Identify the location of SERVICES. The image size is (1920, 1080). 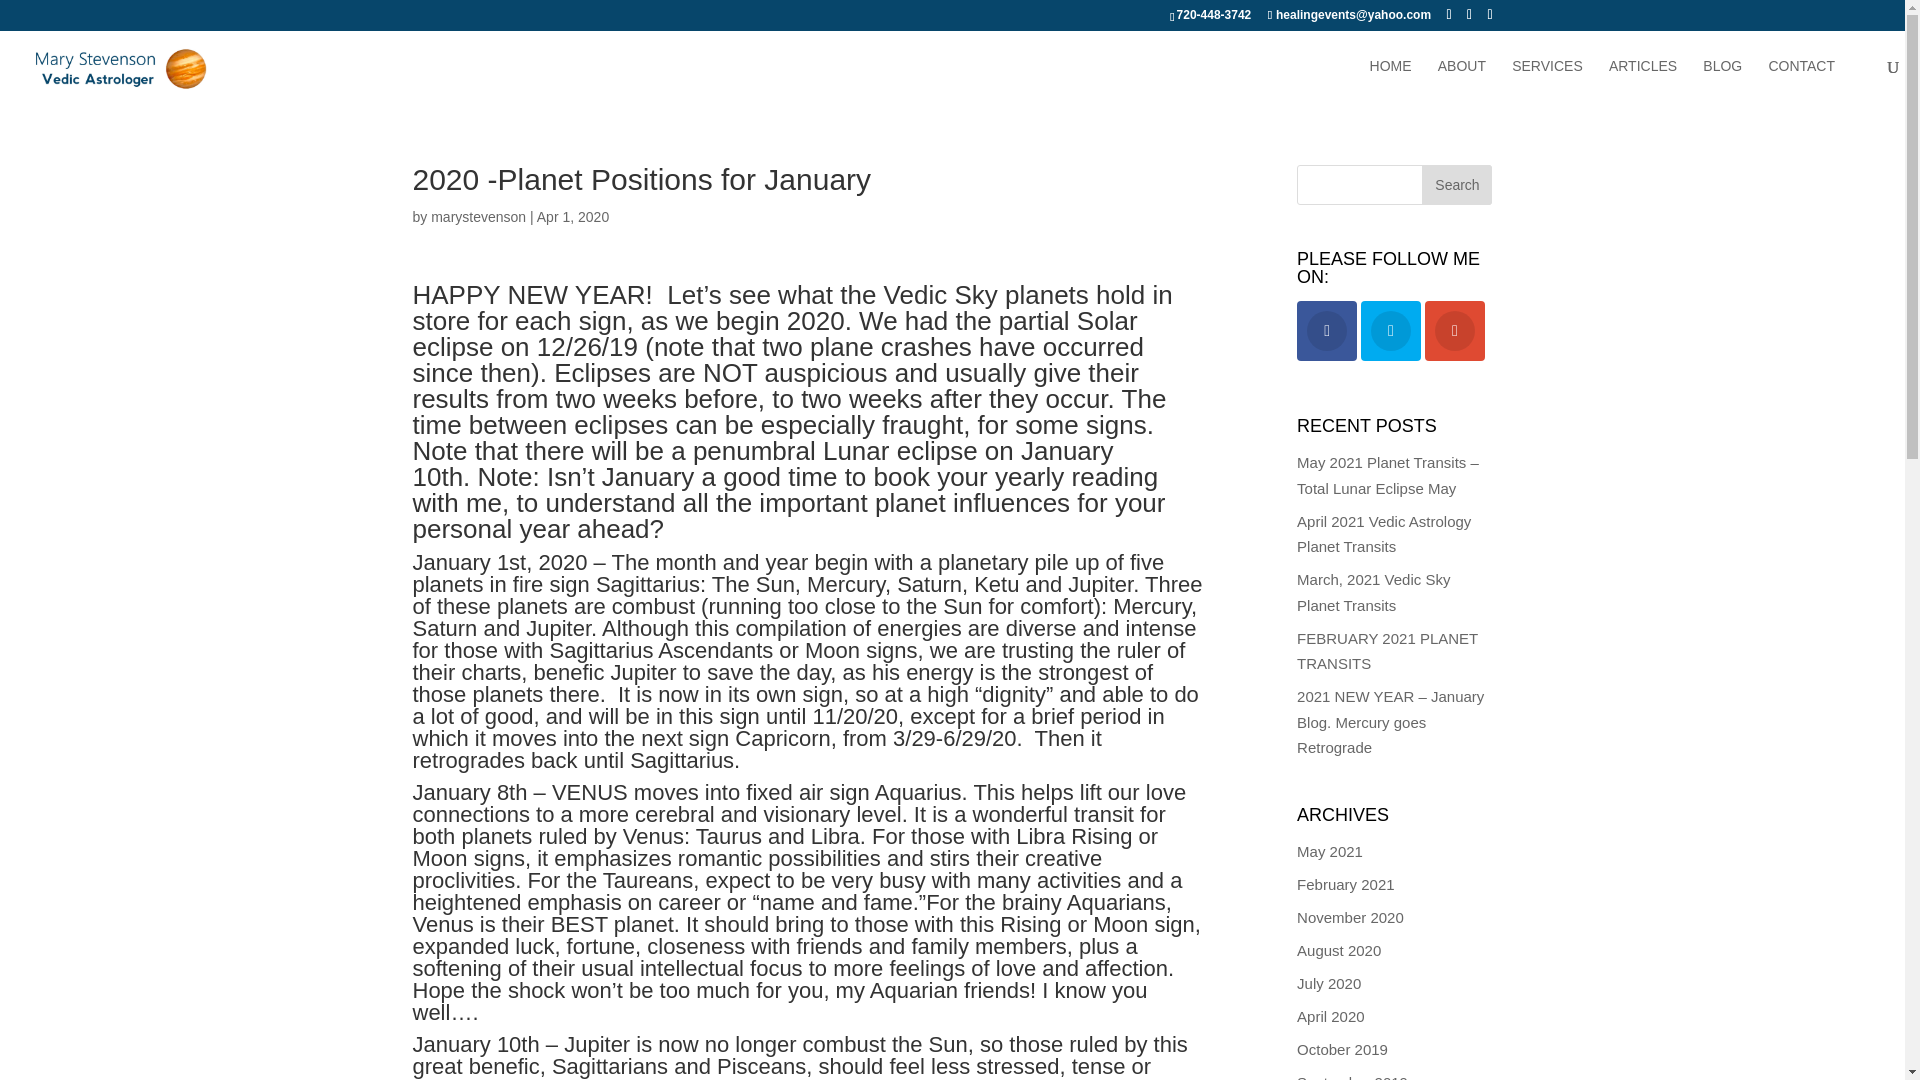
(1547, 80).